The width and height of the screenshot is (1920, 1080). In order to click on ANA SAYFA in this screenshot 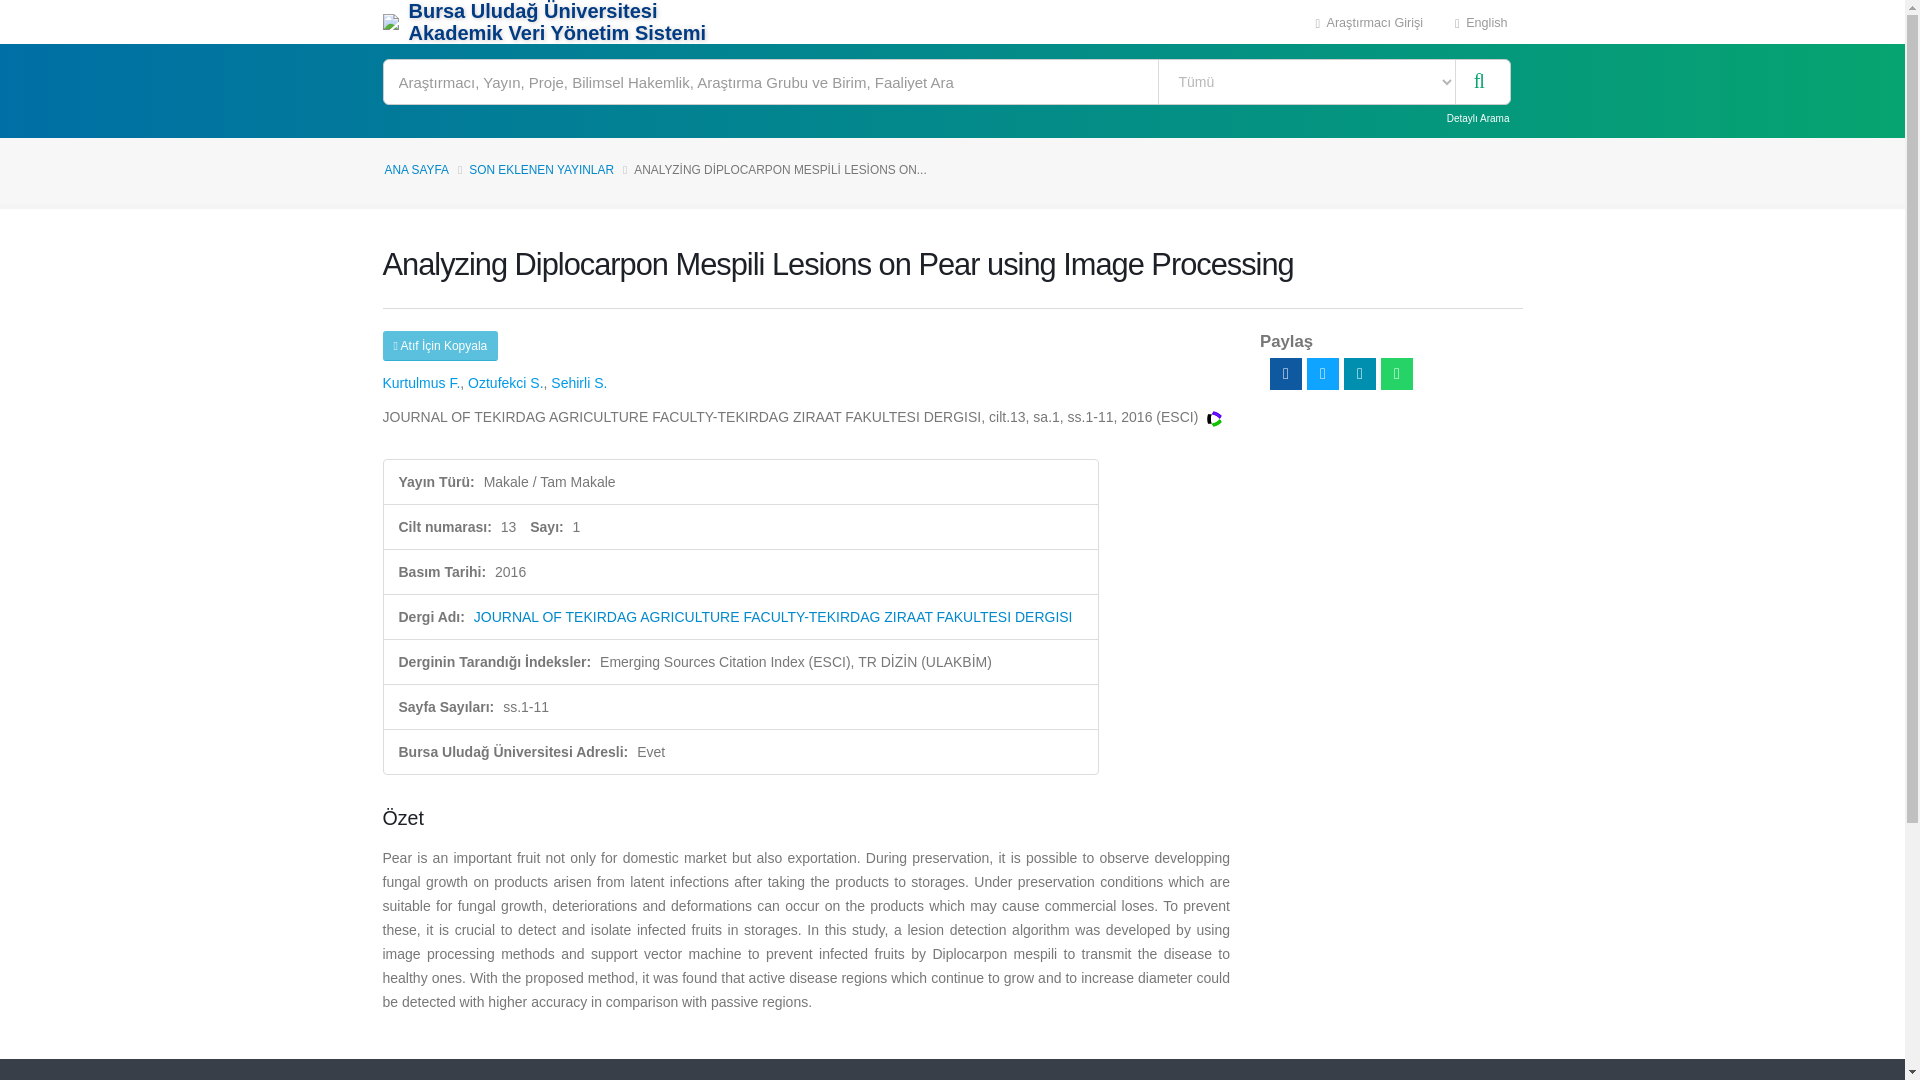, I will do `click(416, 170)`.